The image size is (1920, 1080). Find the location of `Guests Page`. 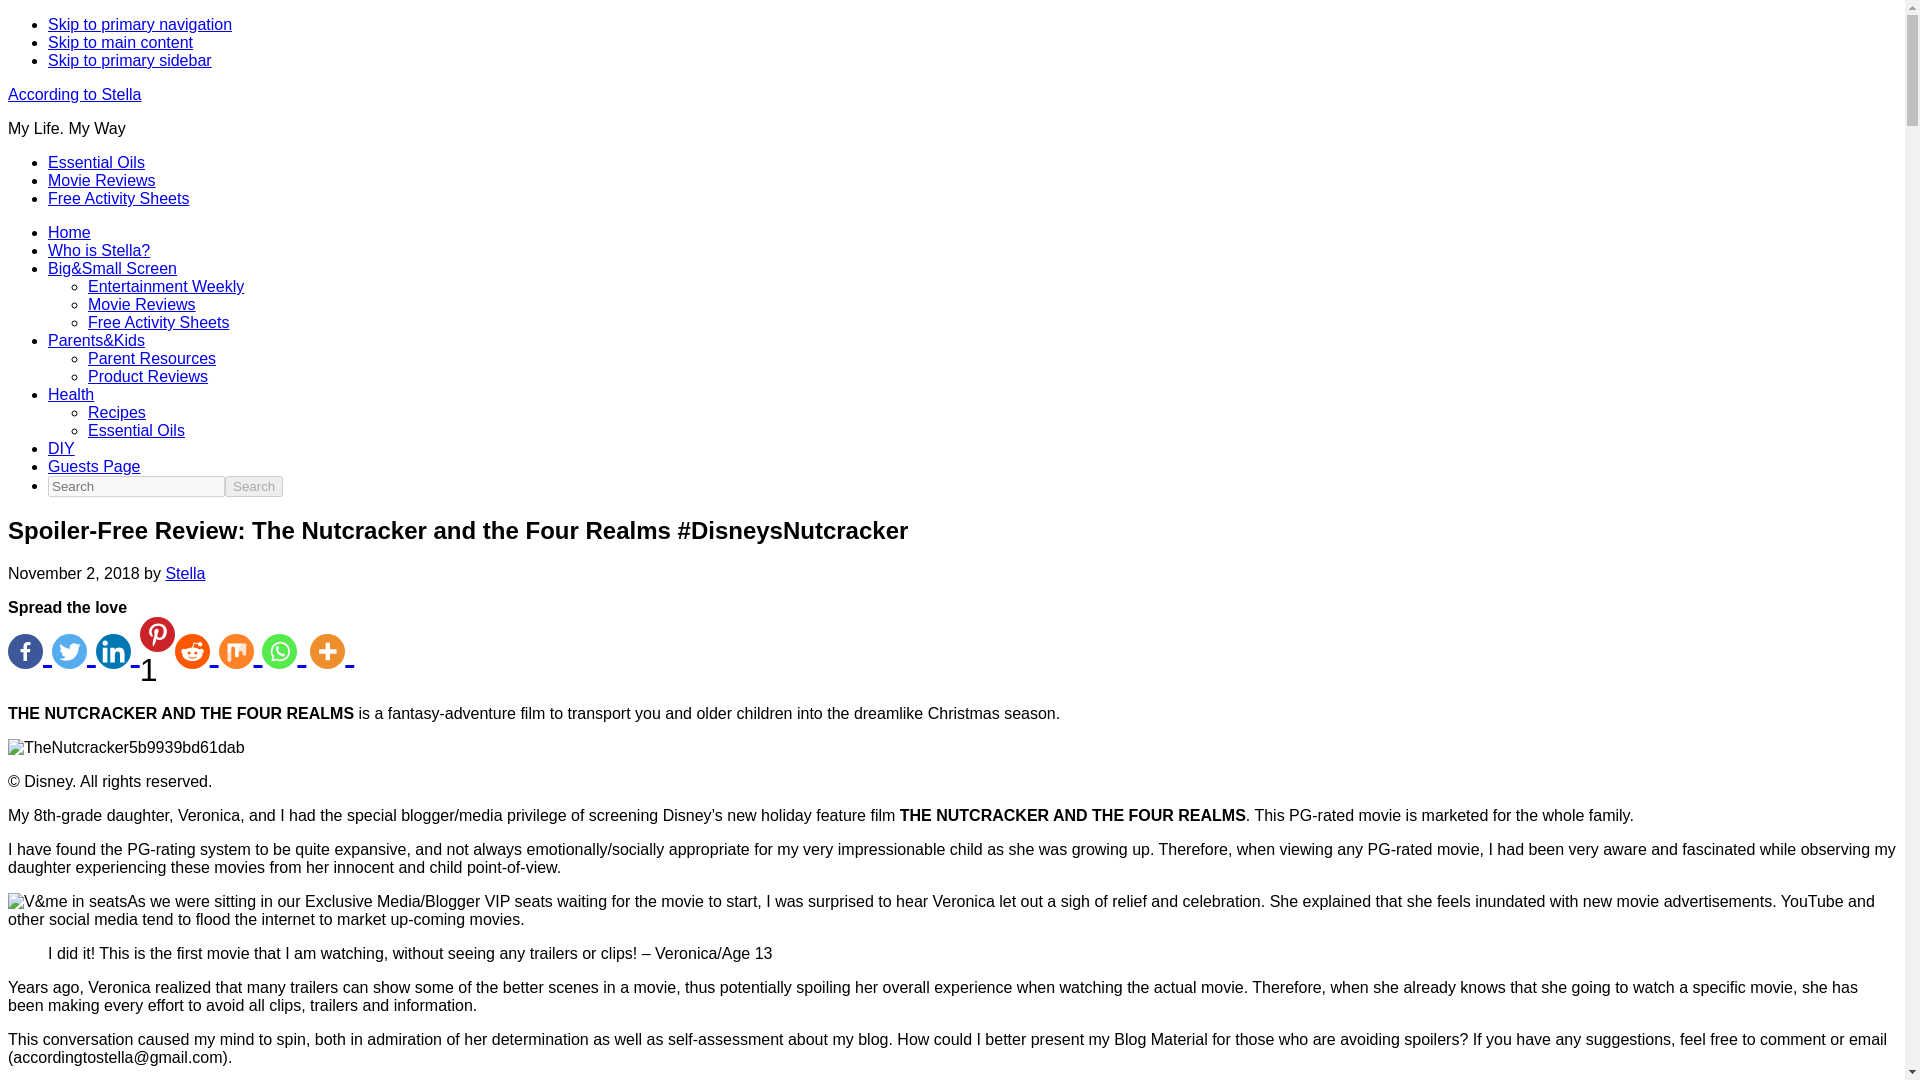

Guests Page is located at coordinates (94, 466).